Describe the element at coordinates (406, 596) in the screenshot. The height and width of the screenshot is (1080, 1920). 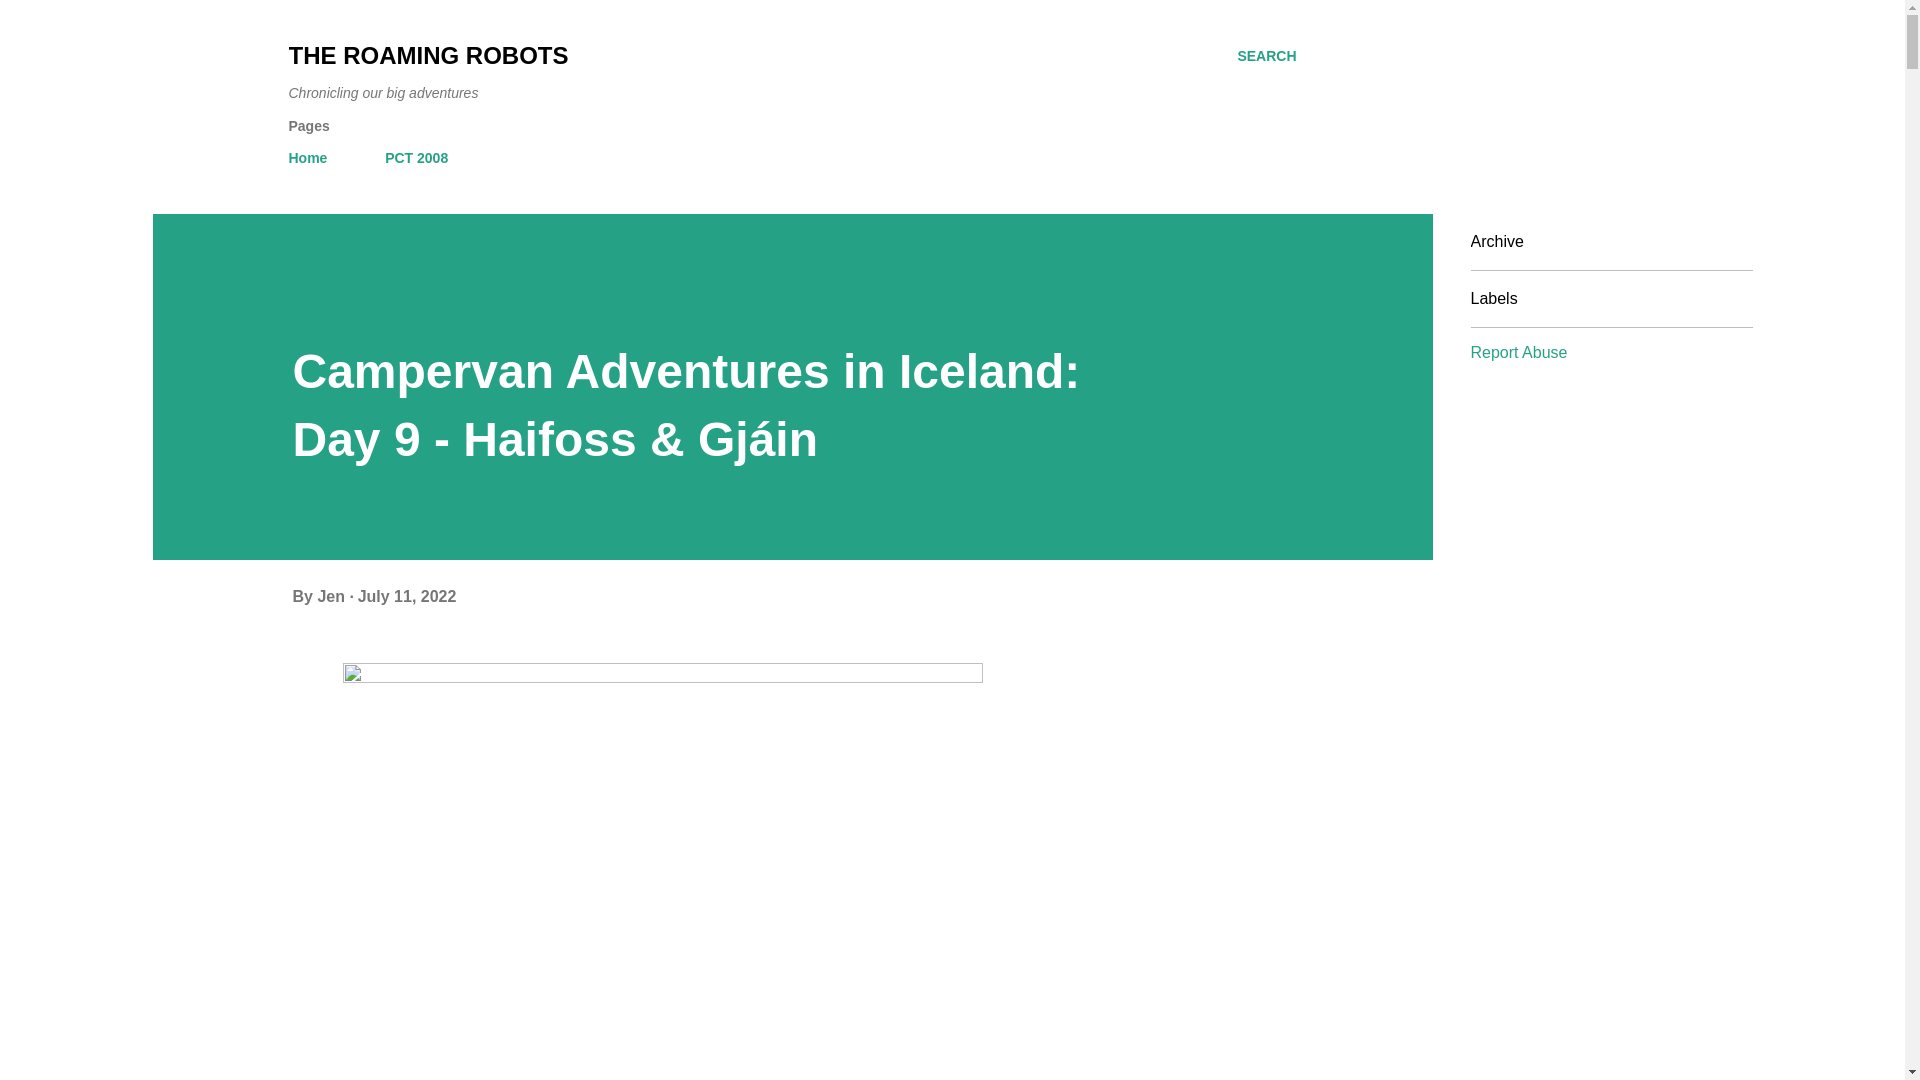
I see `permanent link` at that location.